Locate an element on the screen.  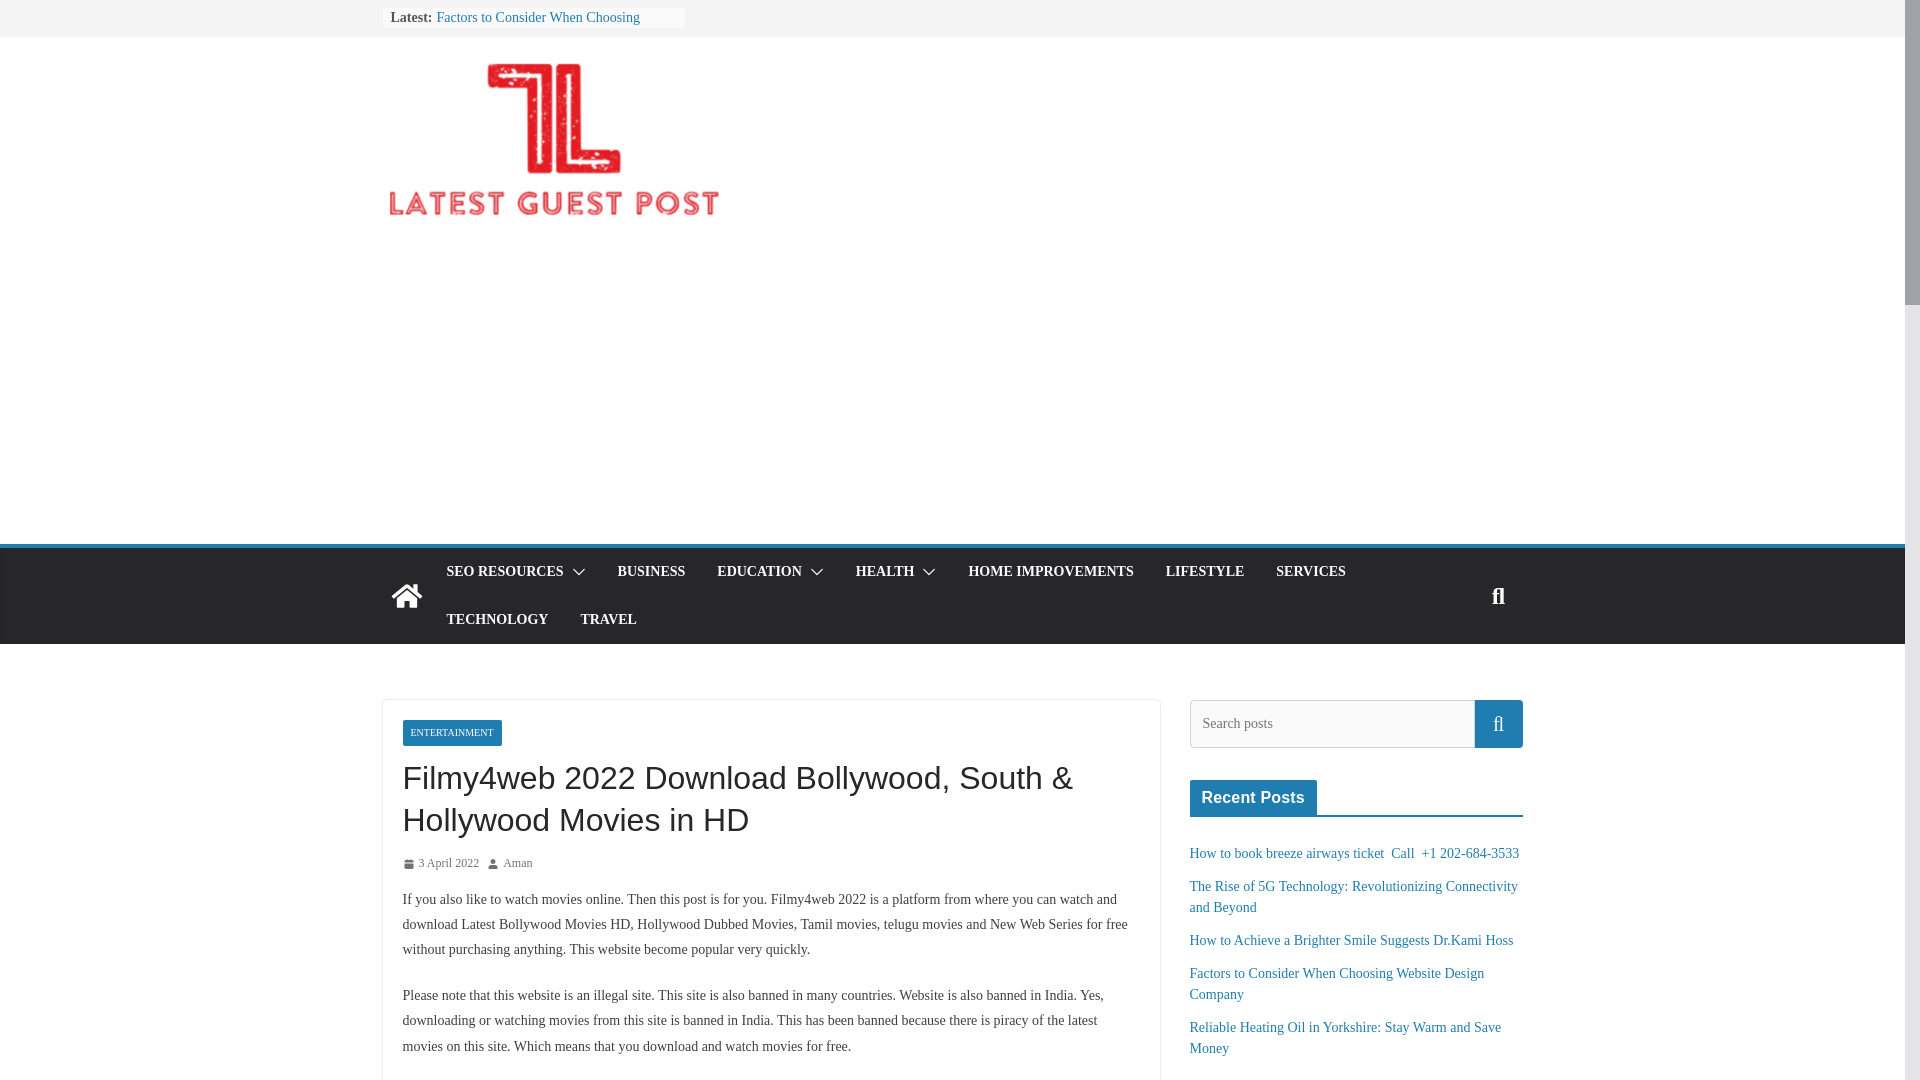
LIFESTYLE is located at coordinates (1204, 572).